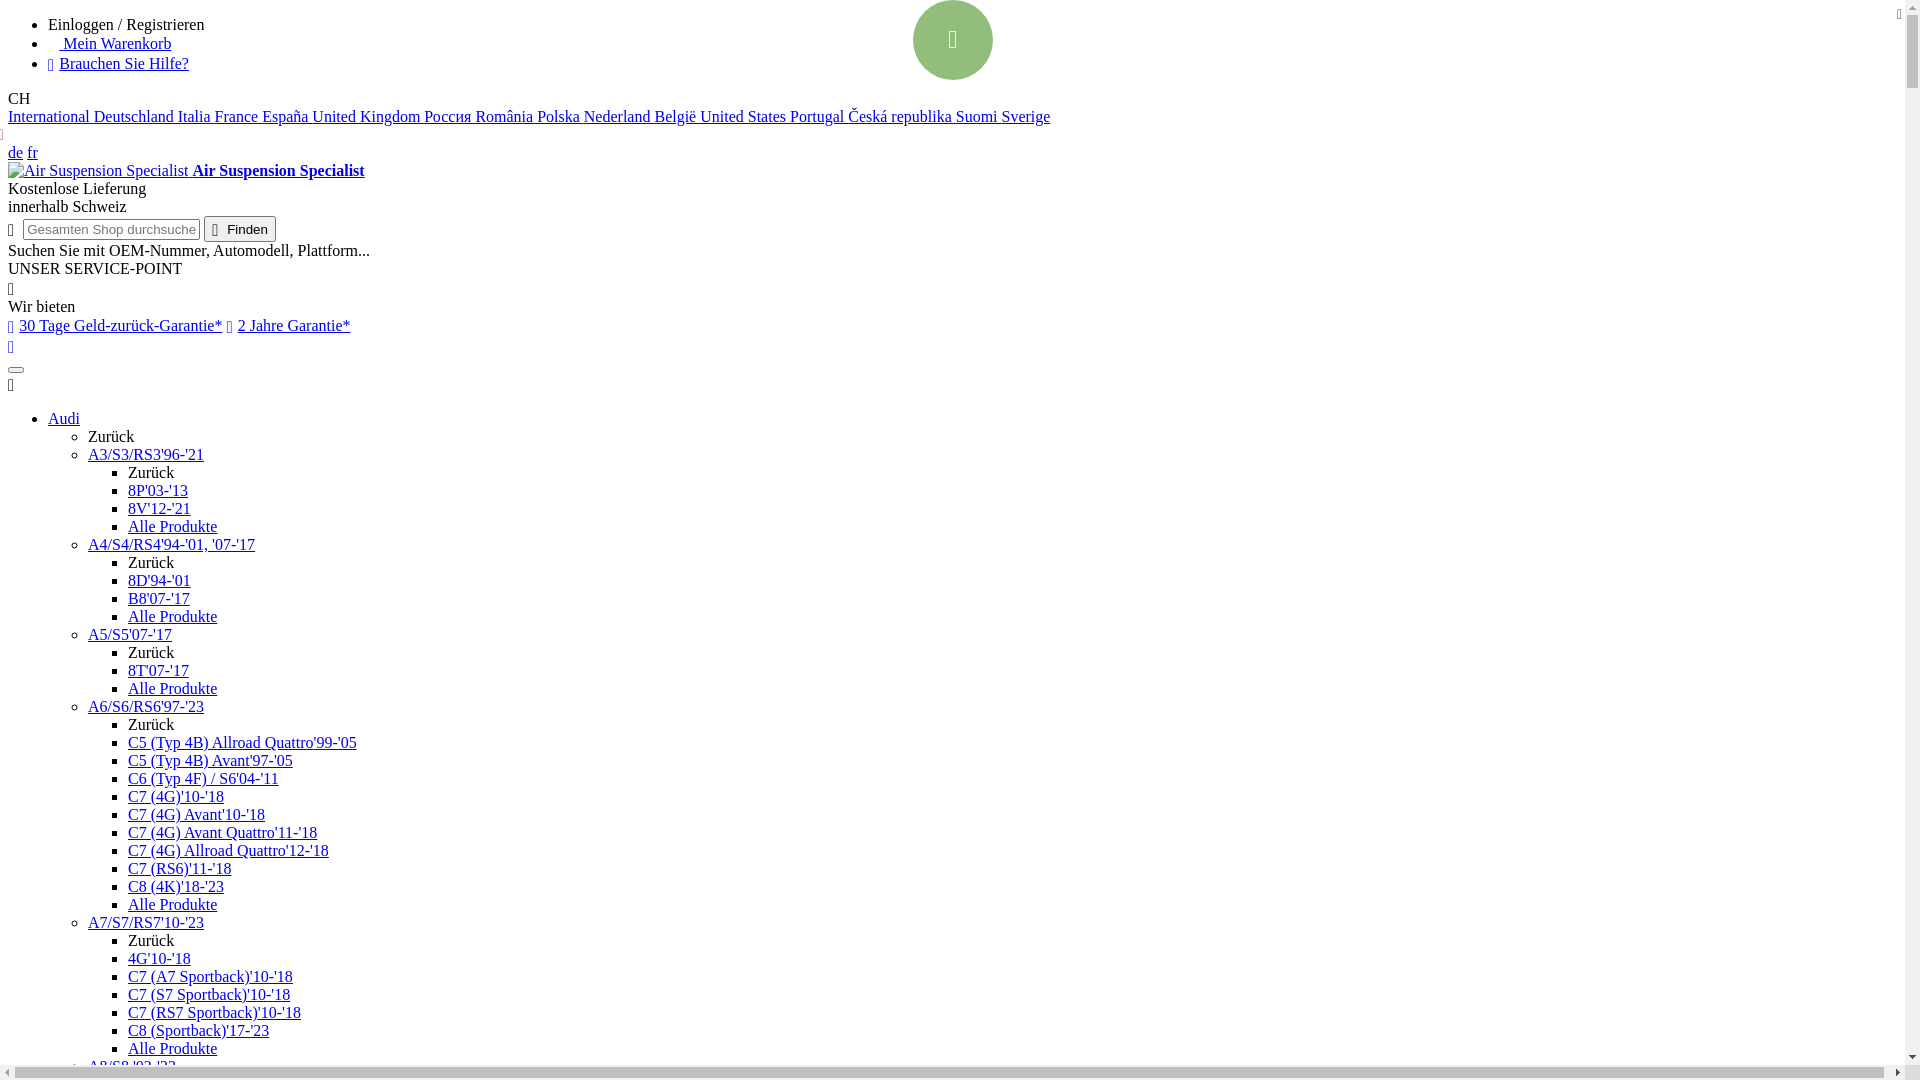  I want to click on Alle Produkte, so click(172, 616).